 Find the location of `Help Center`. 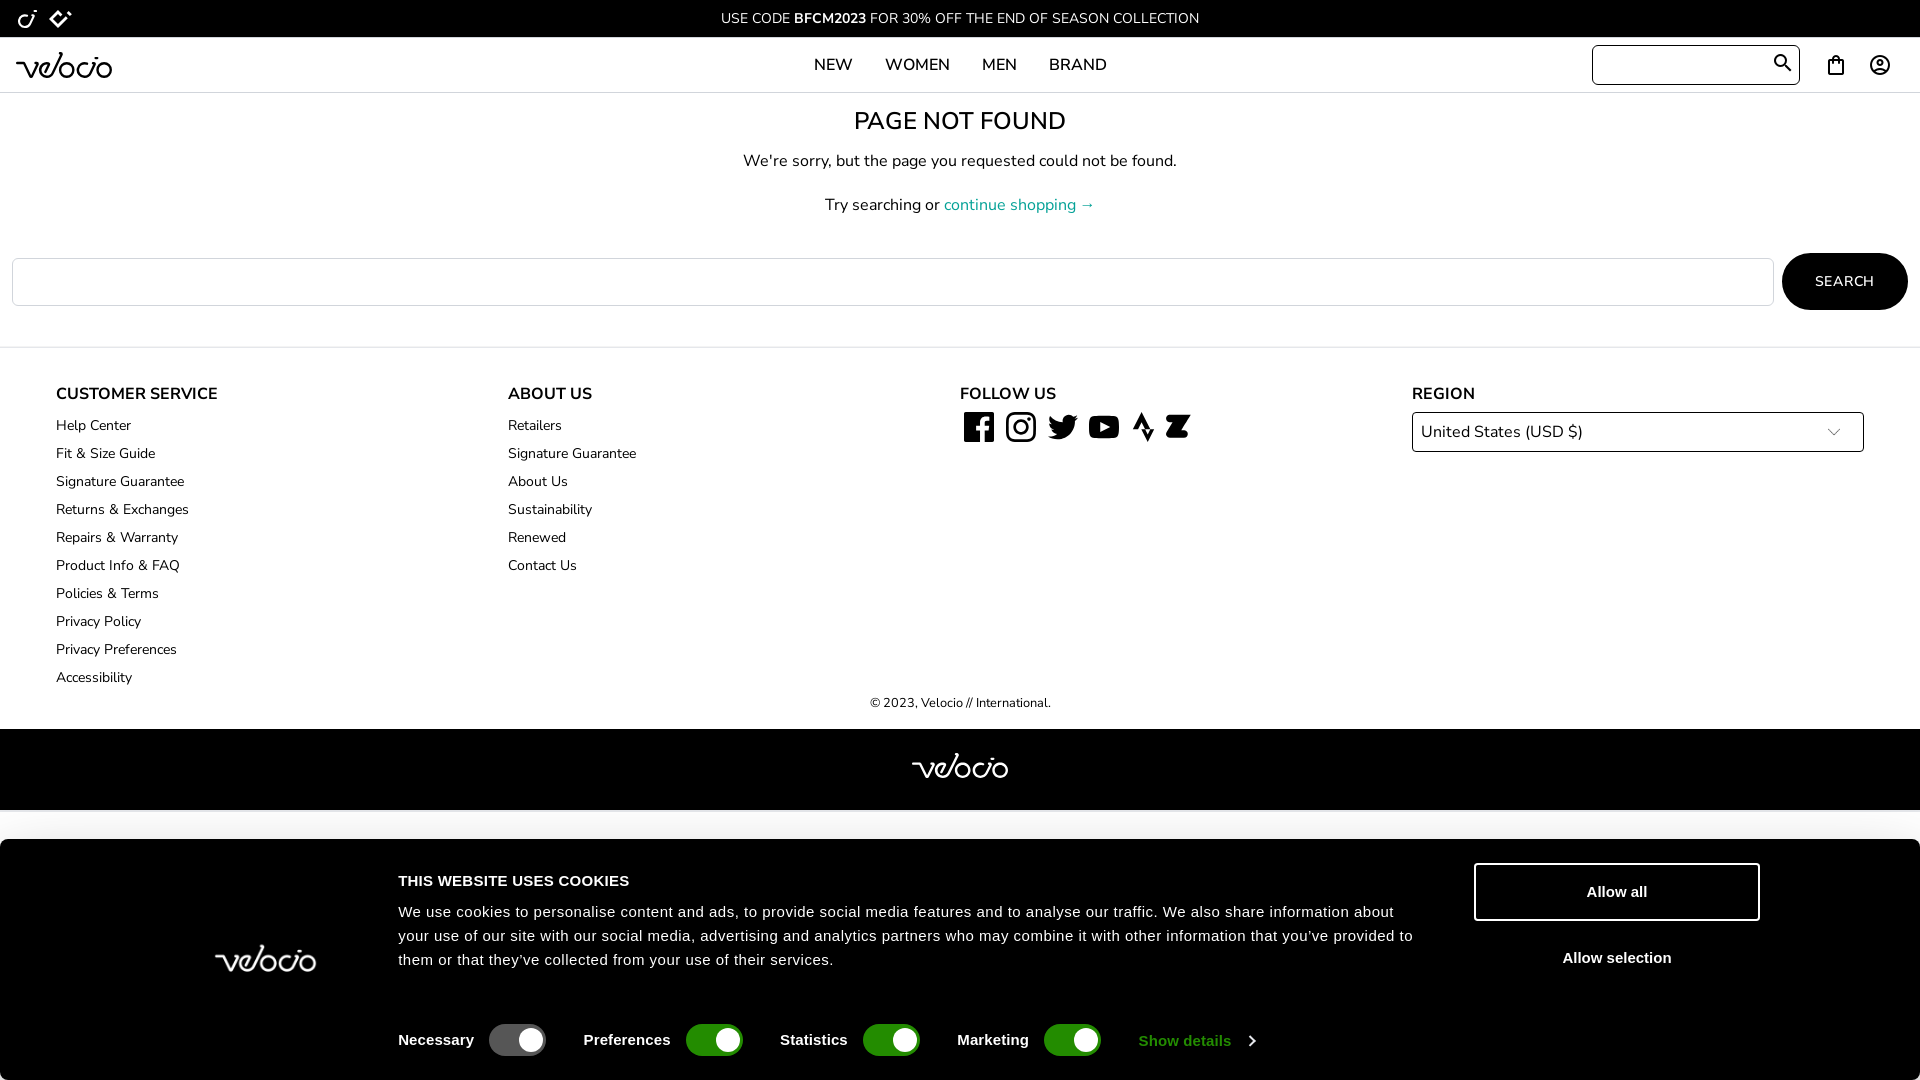

Help Center is located at coordinates (94, 426).